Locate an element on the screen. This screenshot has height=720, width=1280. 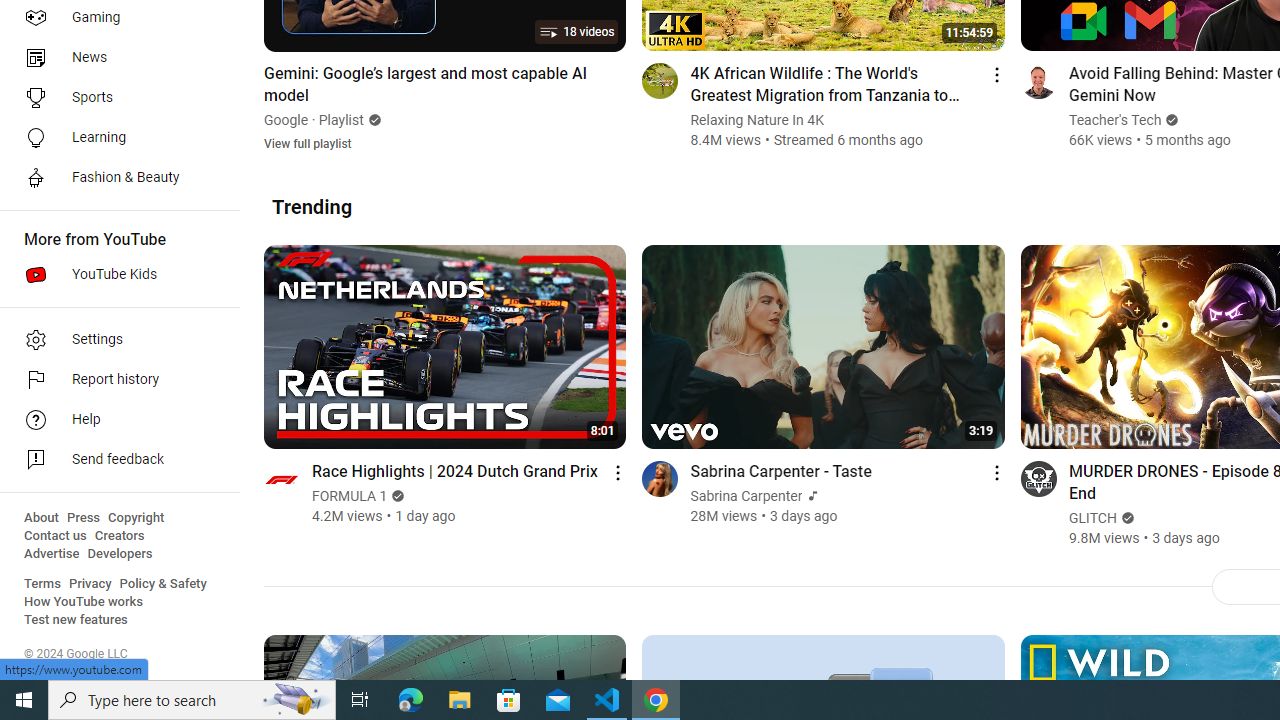
Report history is located at coordinates (114, 380).